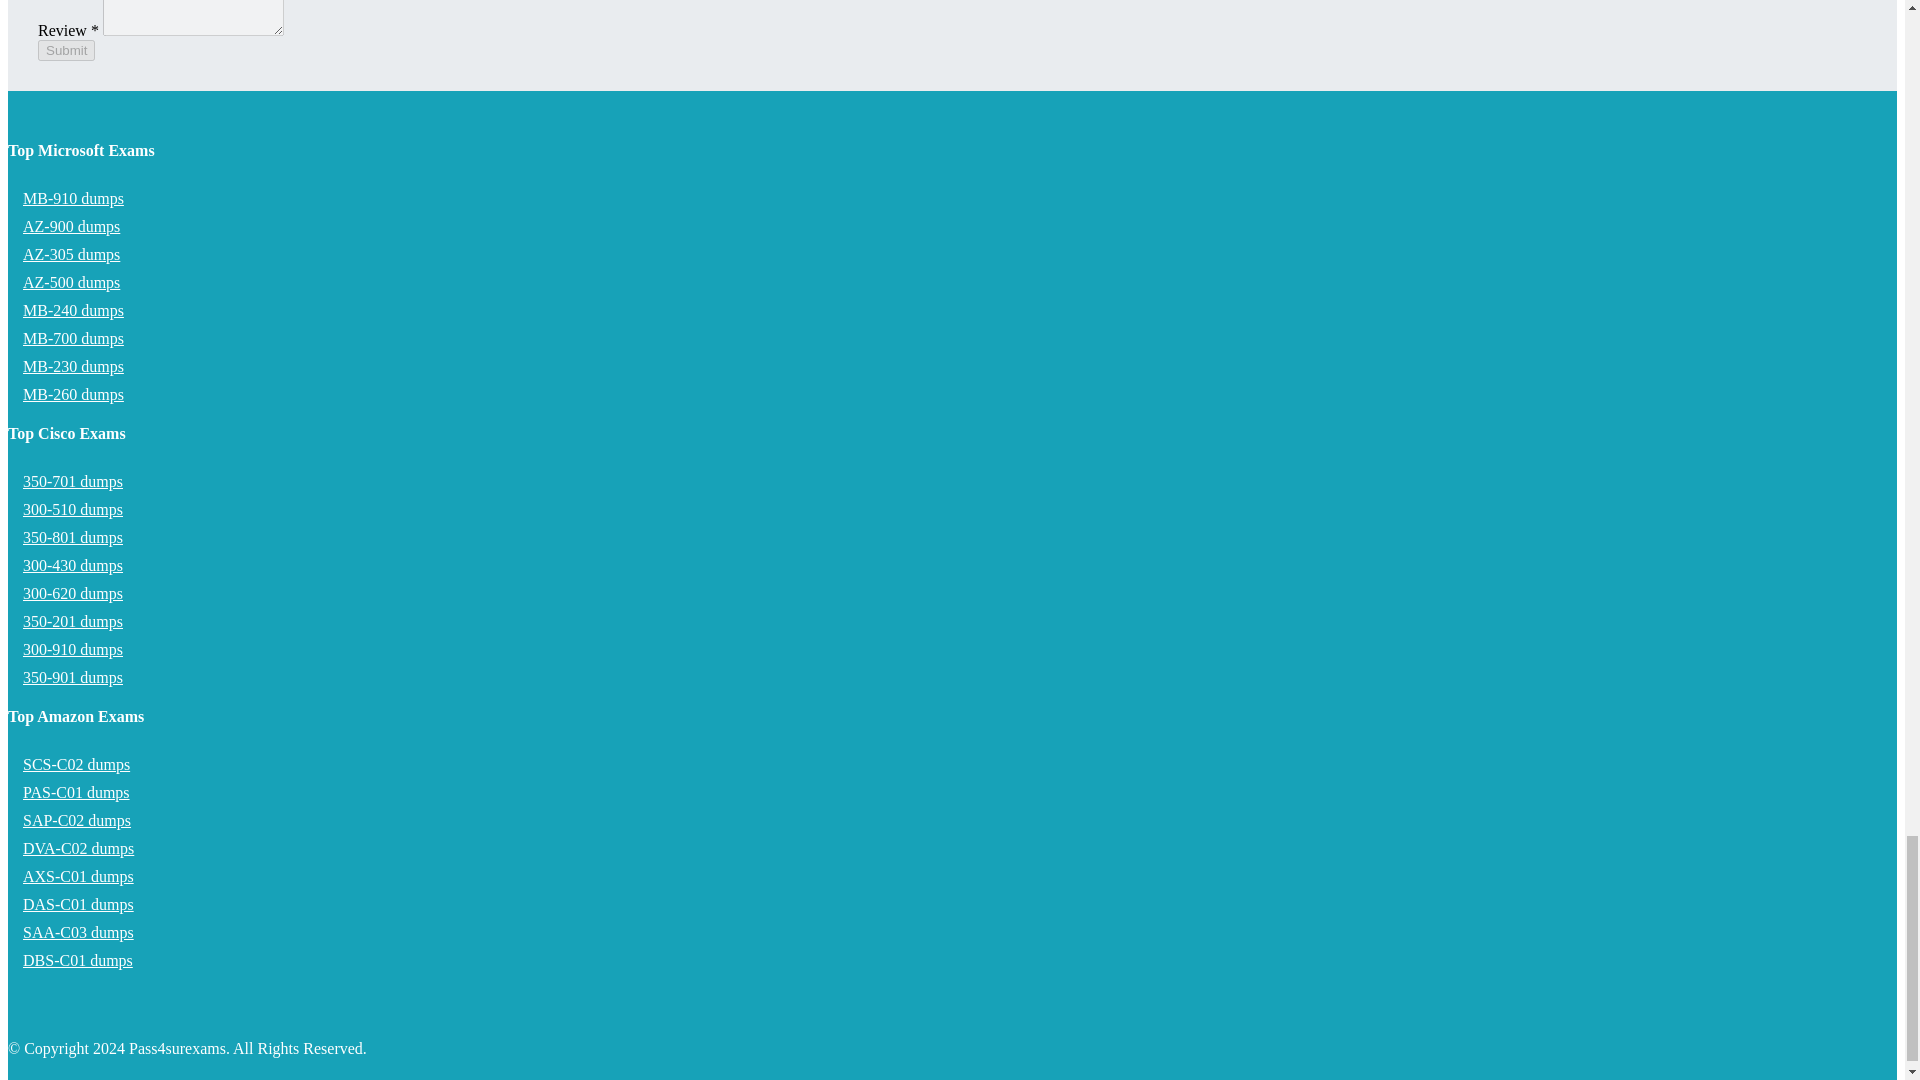 This screenshot has height=1080, width=1920. Describe the element at coordinates (72, 649) in the screenshot. I see `300-910 dumps` at that location.